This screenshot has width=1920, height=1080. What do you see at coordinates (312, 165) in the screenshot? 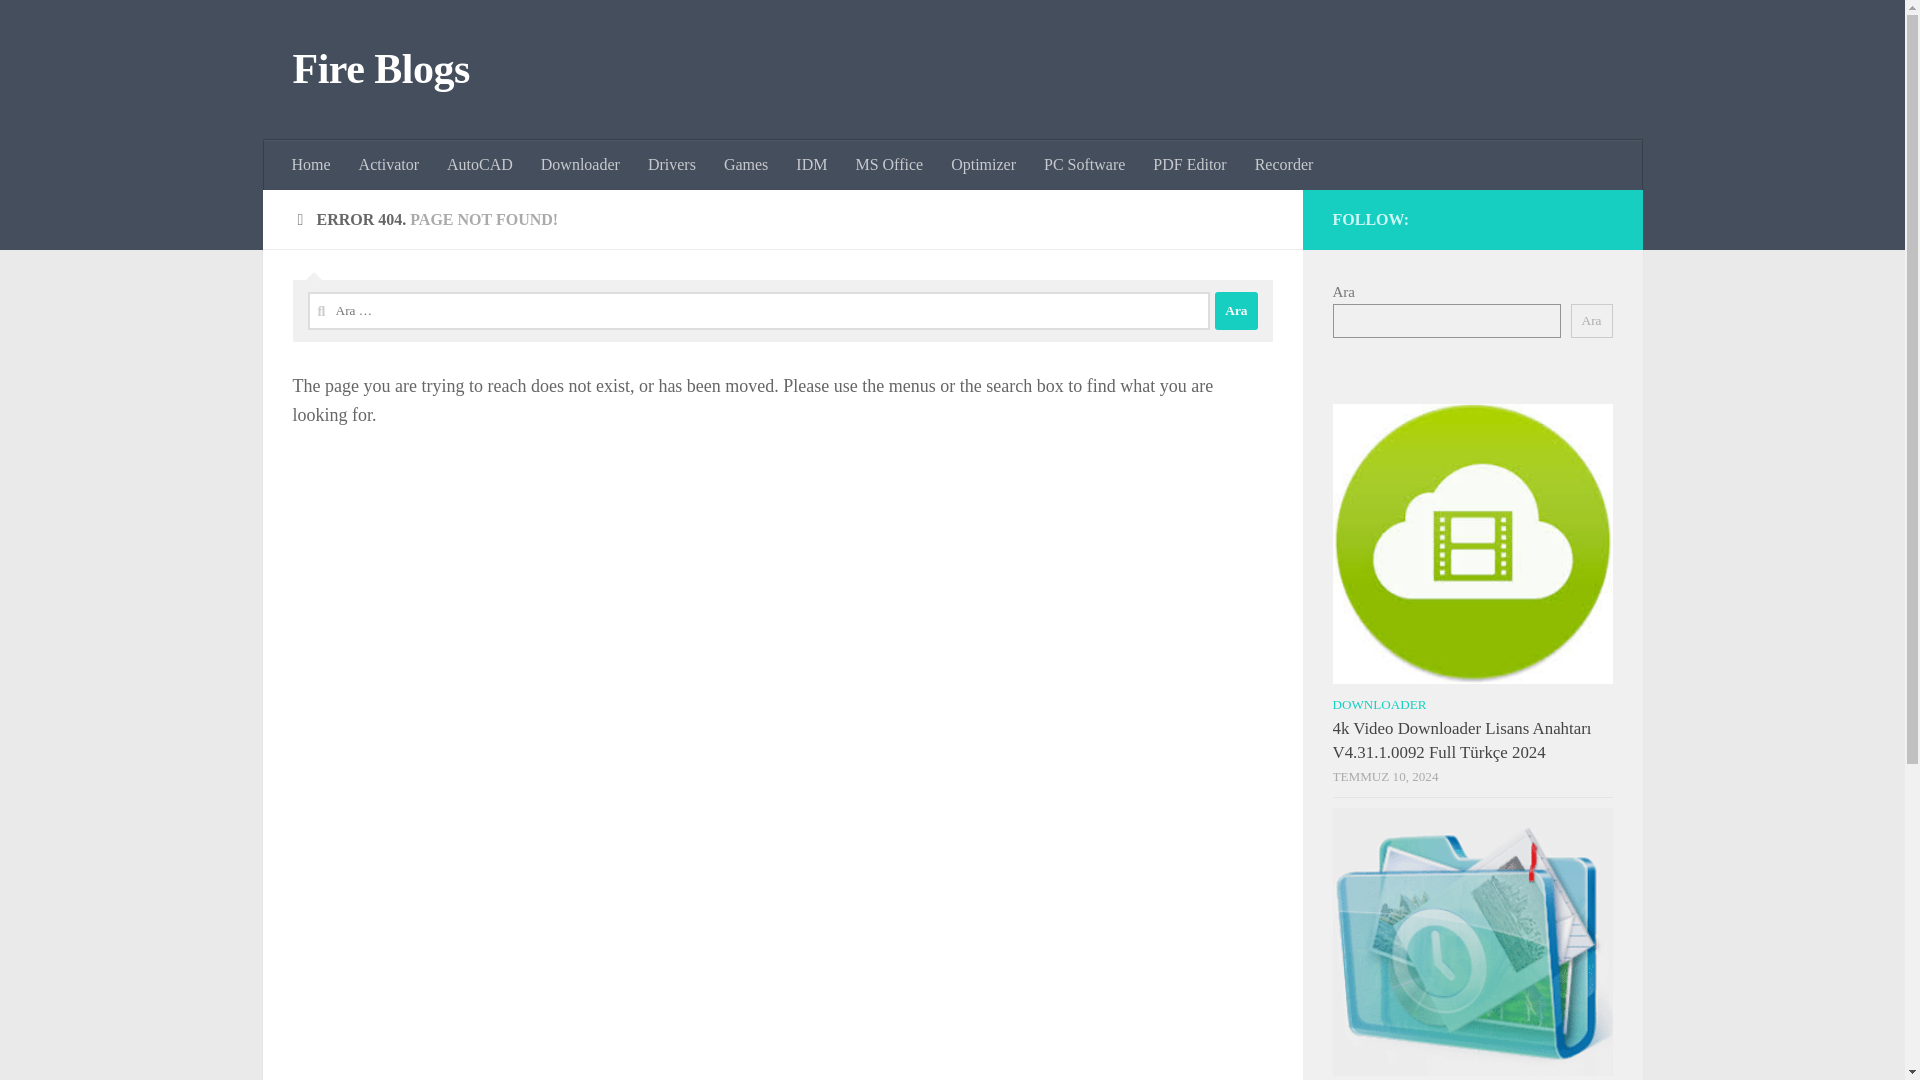
I see `Home` at bounding box center [312, 165].